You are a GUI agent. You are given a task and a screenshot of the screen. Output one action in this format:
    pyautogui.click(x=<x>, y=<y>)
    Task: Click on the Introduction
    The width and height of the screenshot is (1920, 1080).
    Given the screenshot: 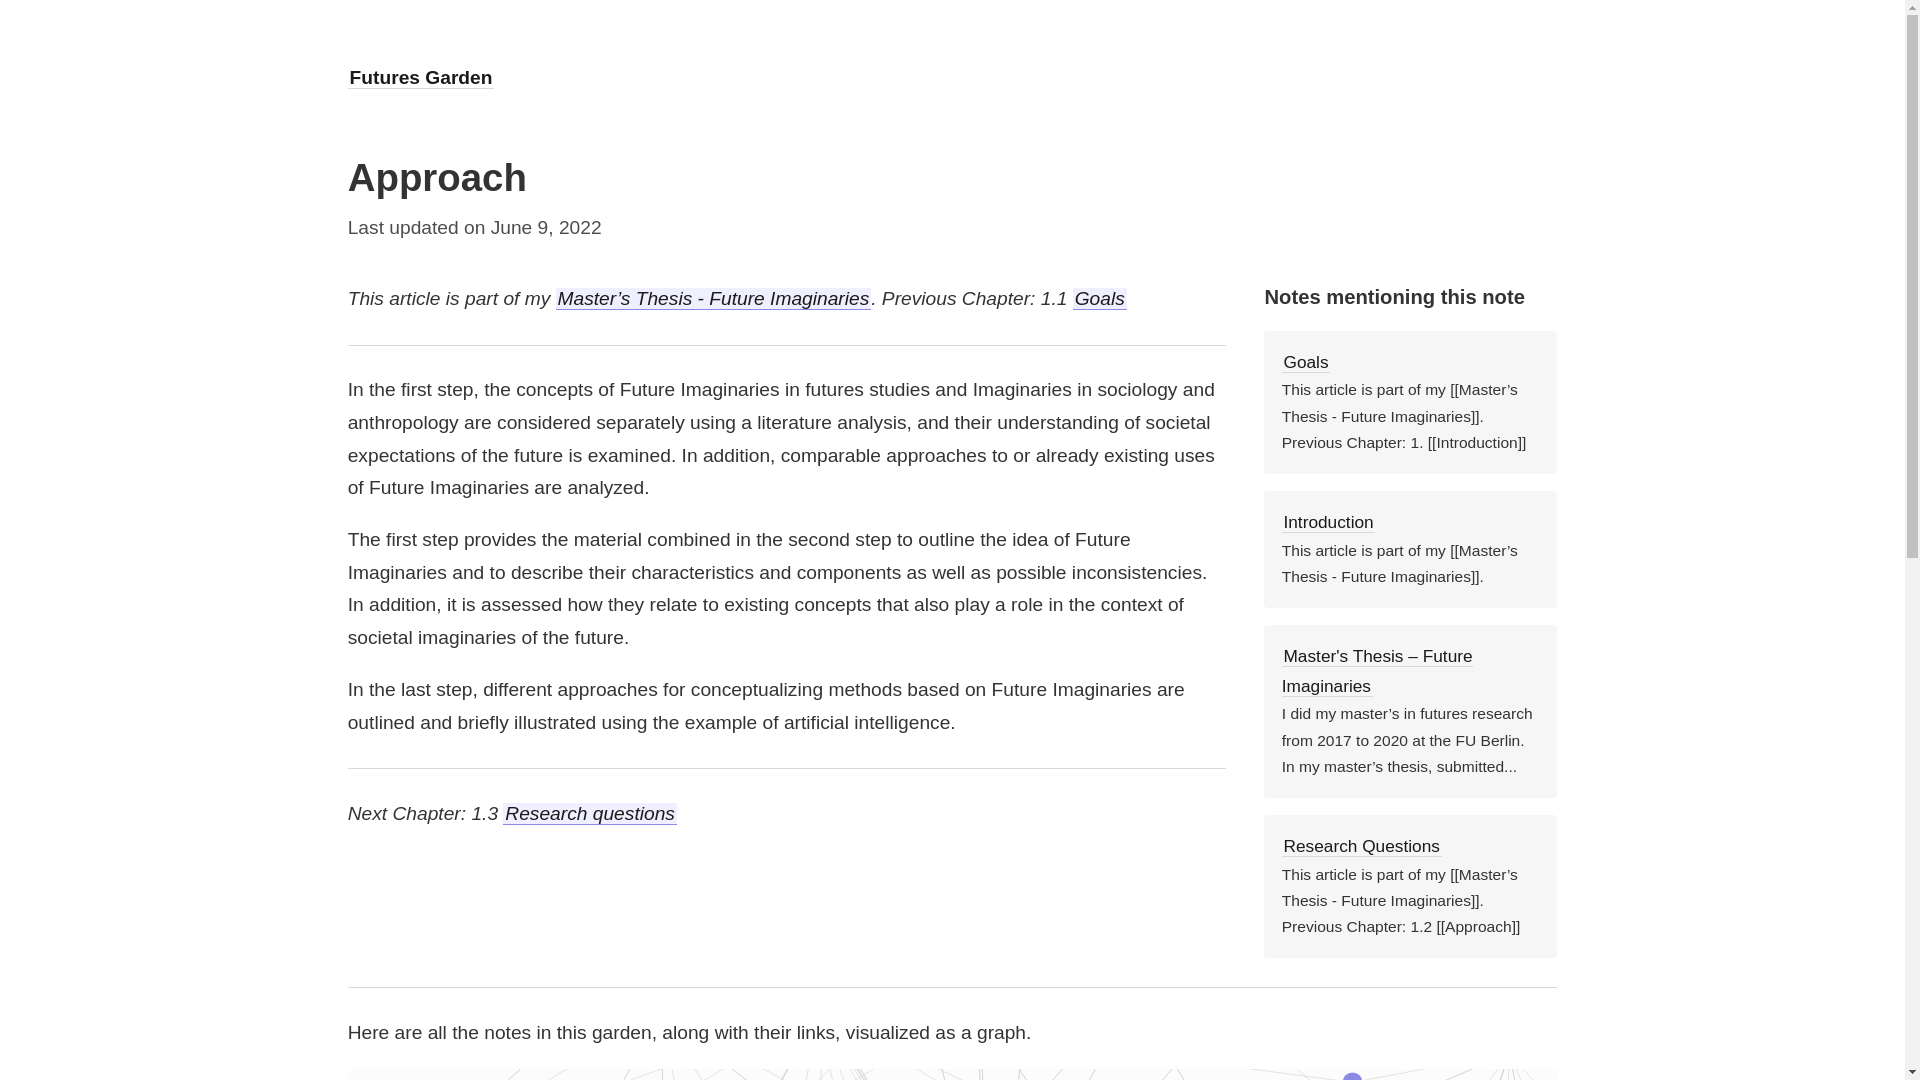 What is the action you would take?
    pyautogui.click(x=1329, y=522)
    